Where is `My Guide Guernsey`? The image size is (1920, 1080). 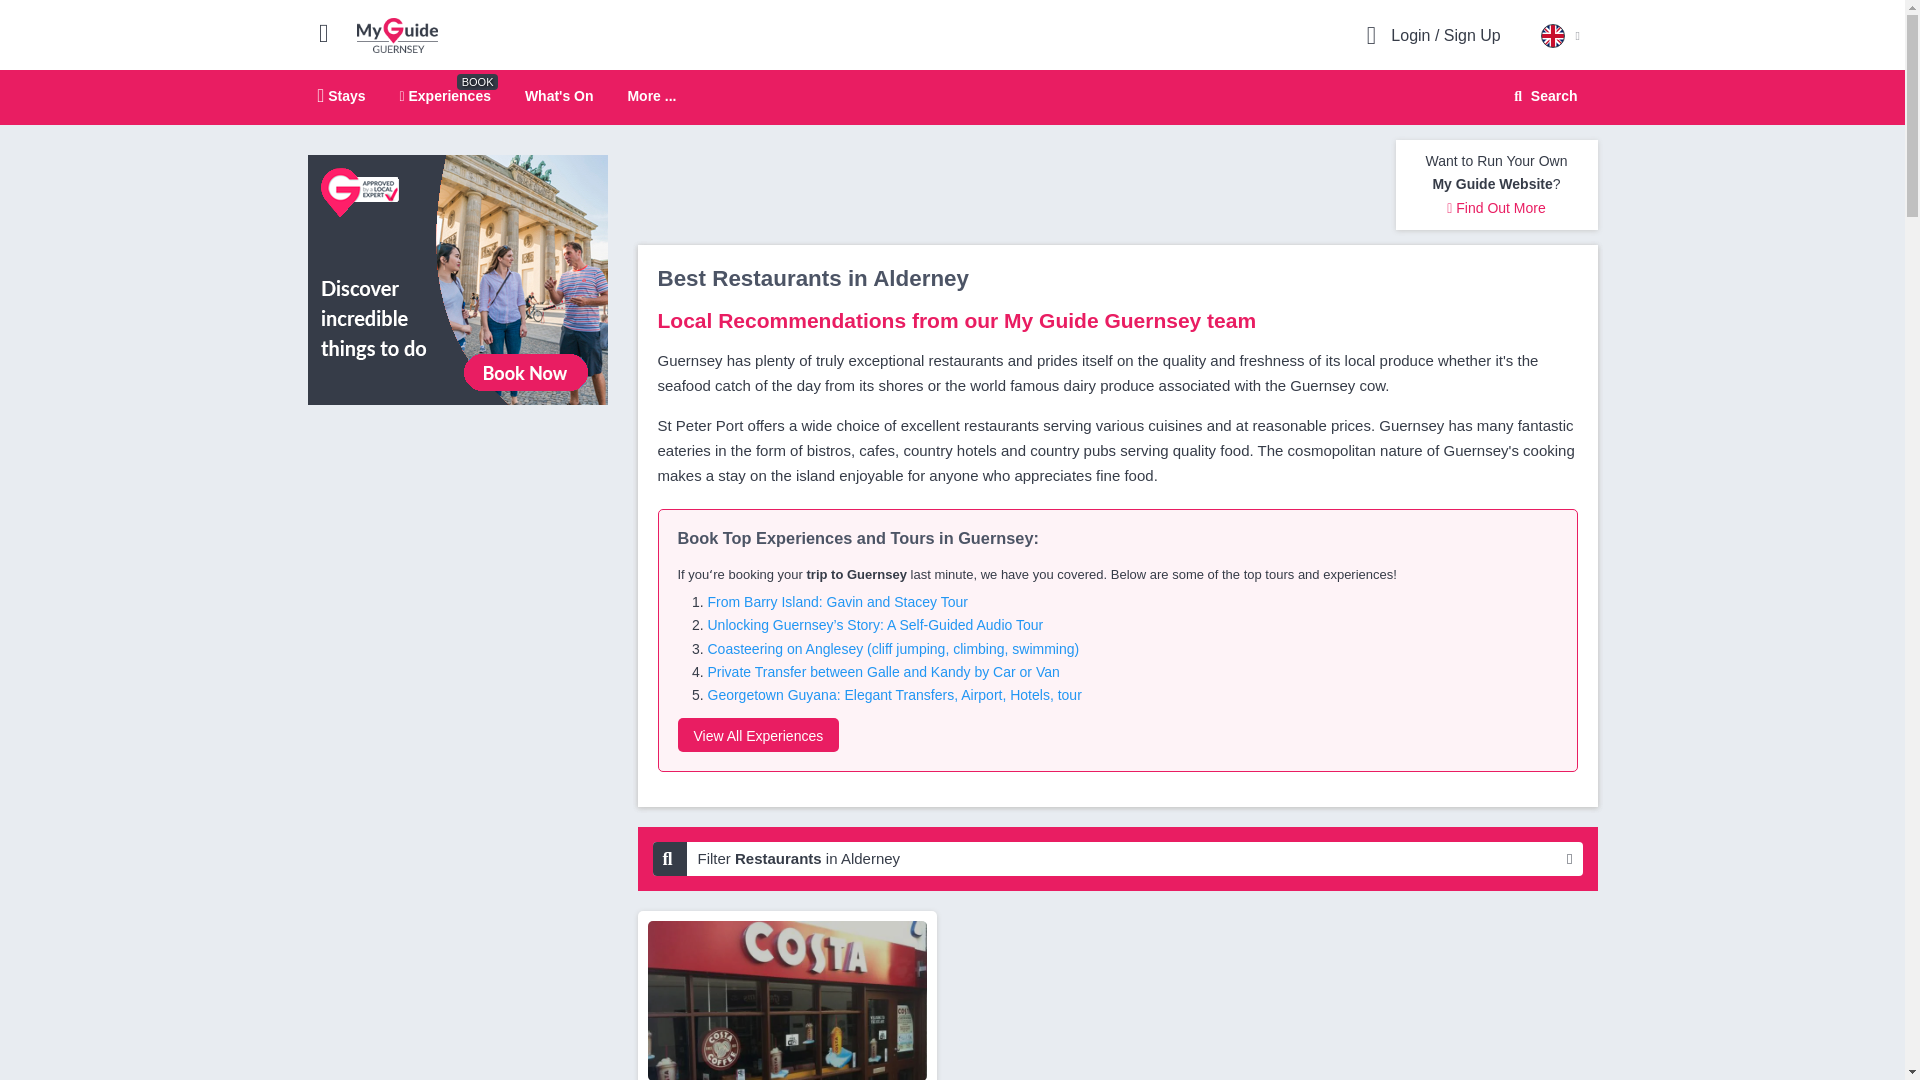
My Guide Guernsey is located at coordinates (342, 95).